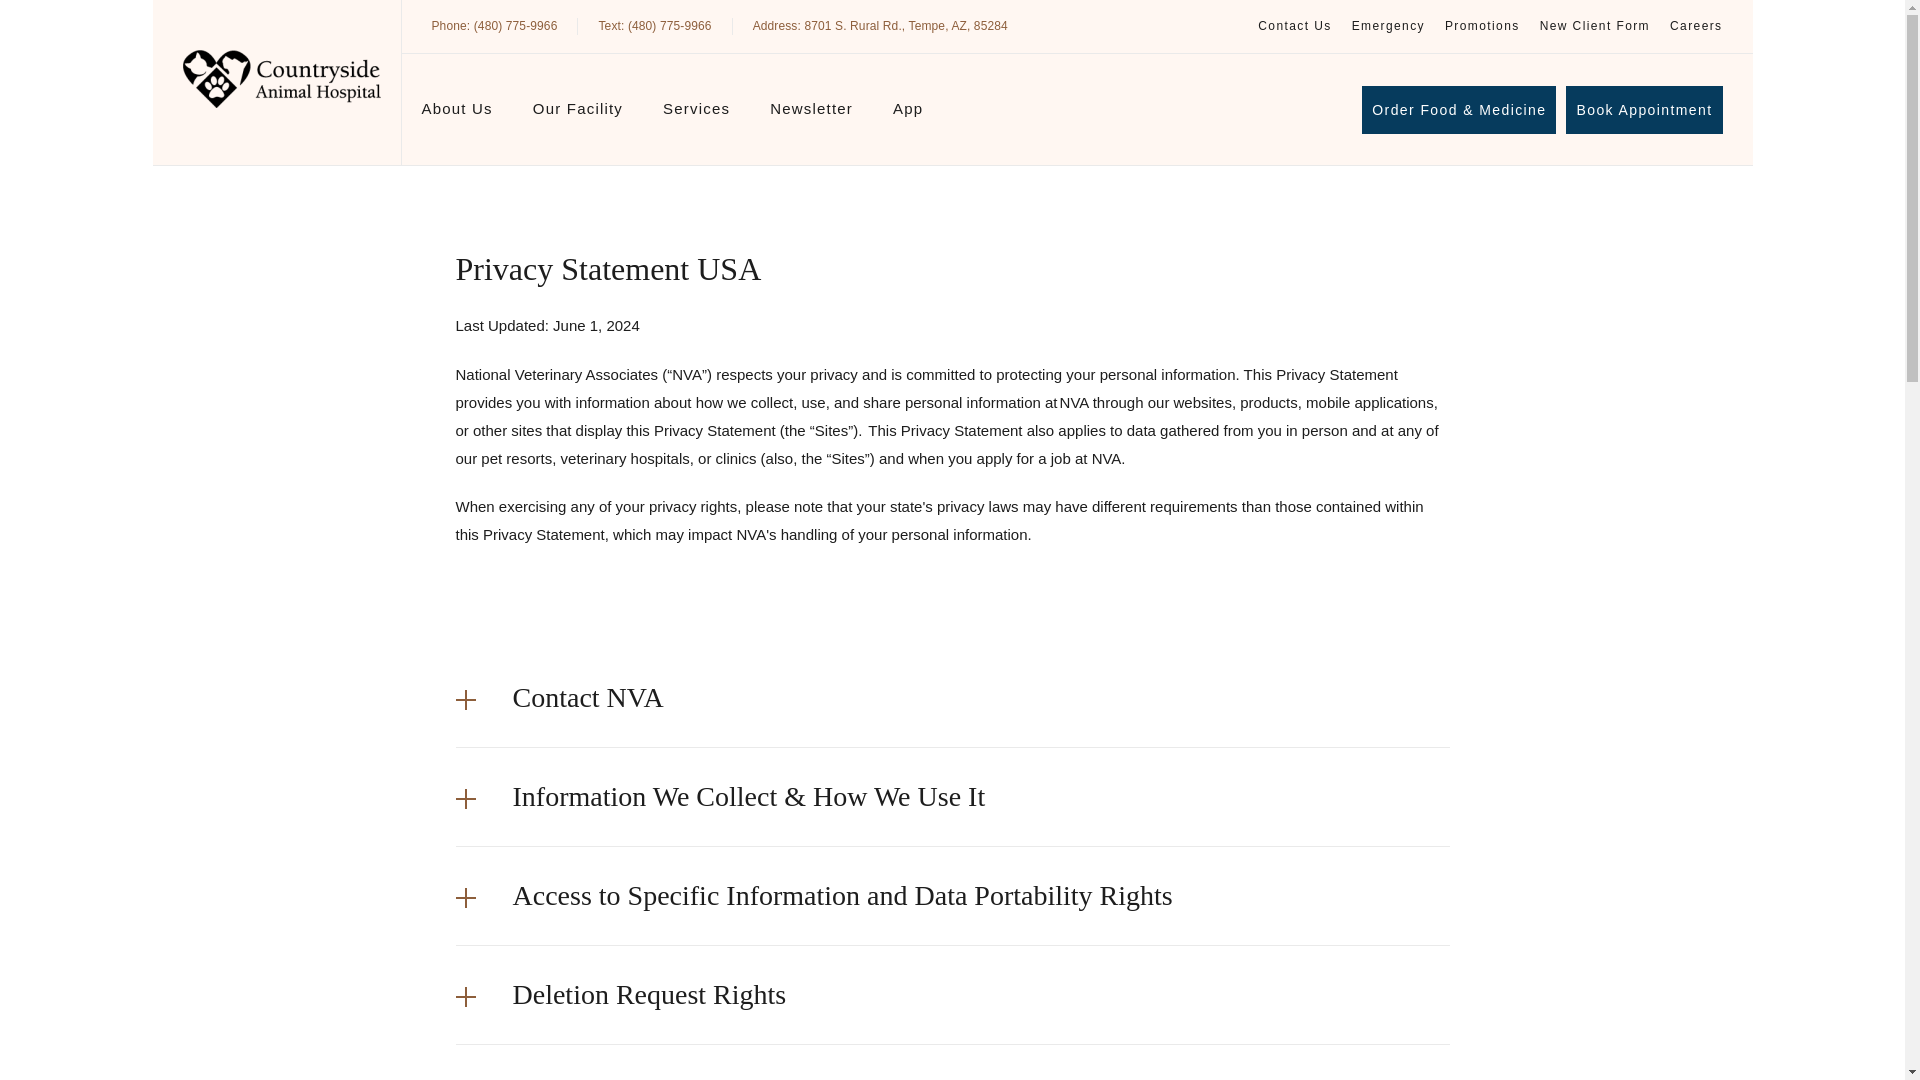  I want to click on Logo, so click(281, 78).